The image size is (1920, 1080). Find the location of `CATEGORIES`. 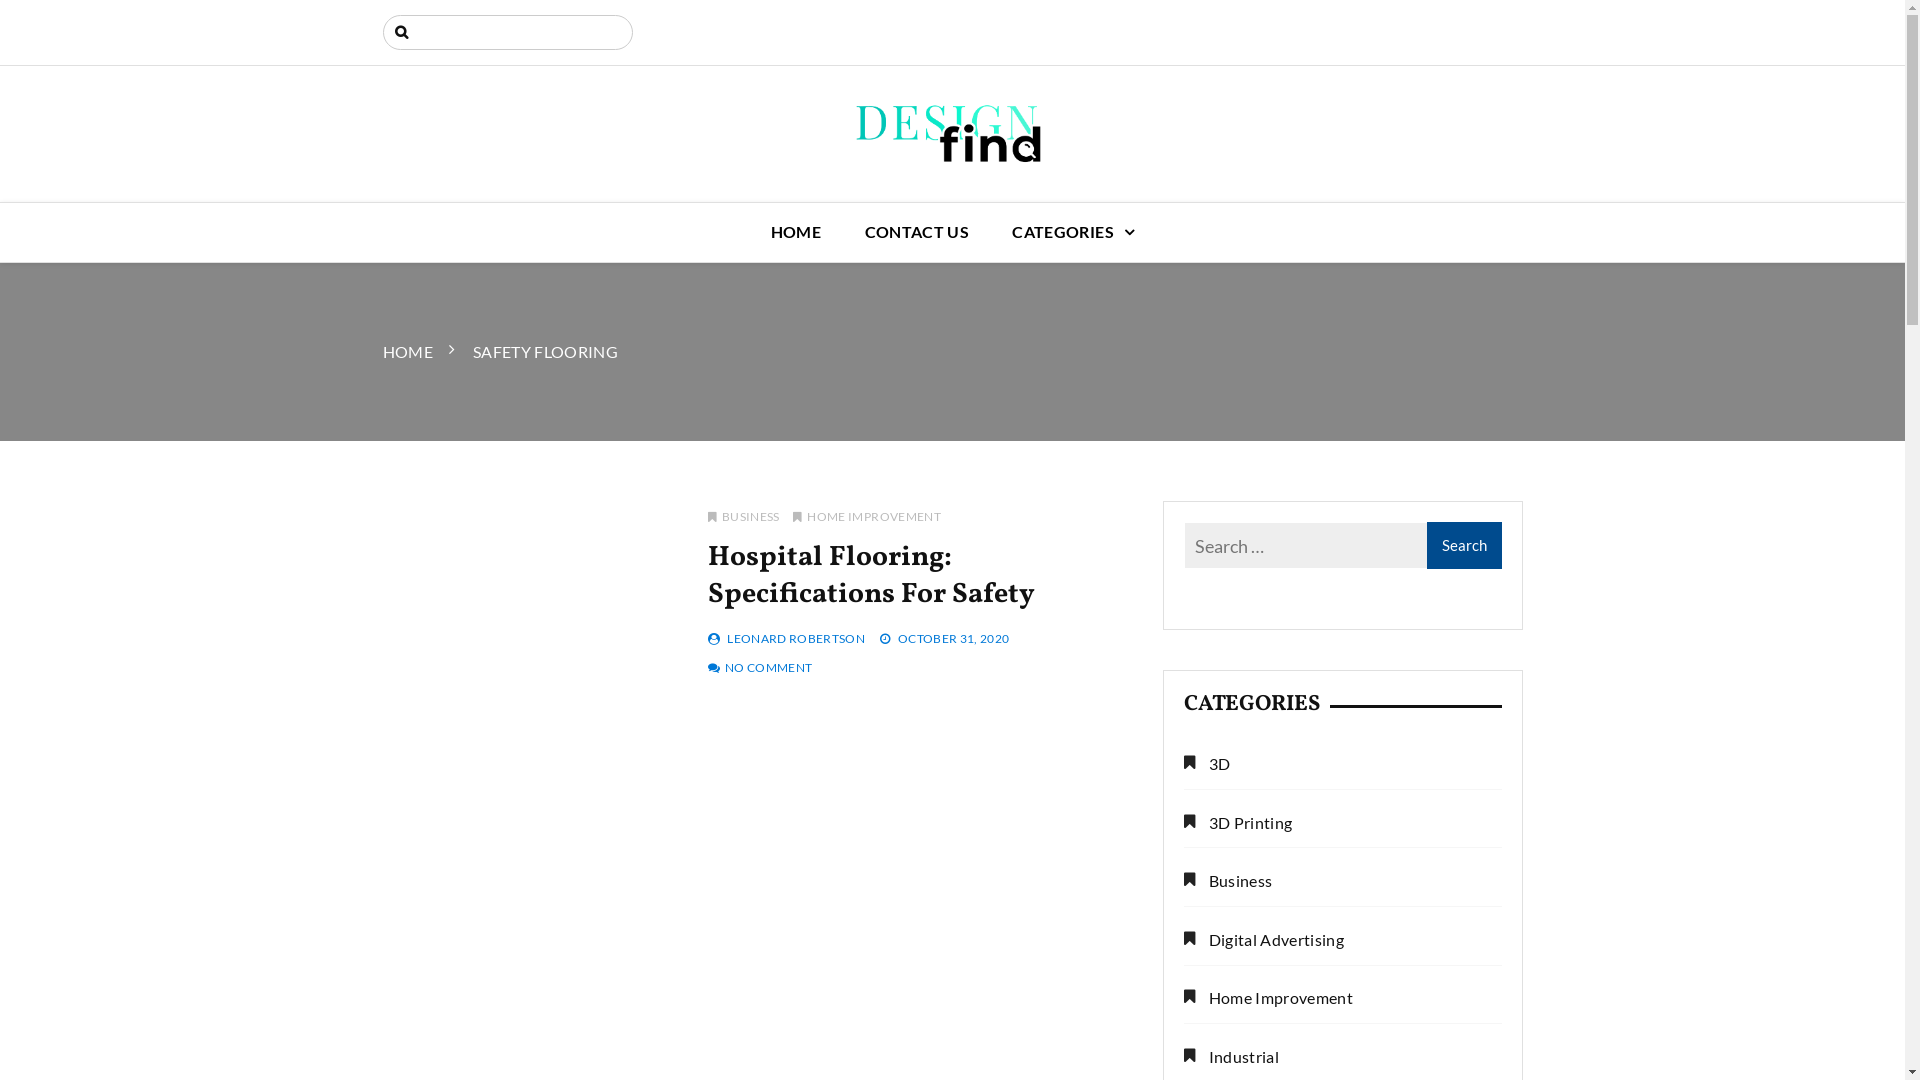

CATEGORIES is located at coordinates (1073, 232).